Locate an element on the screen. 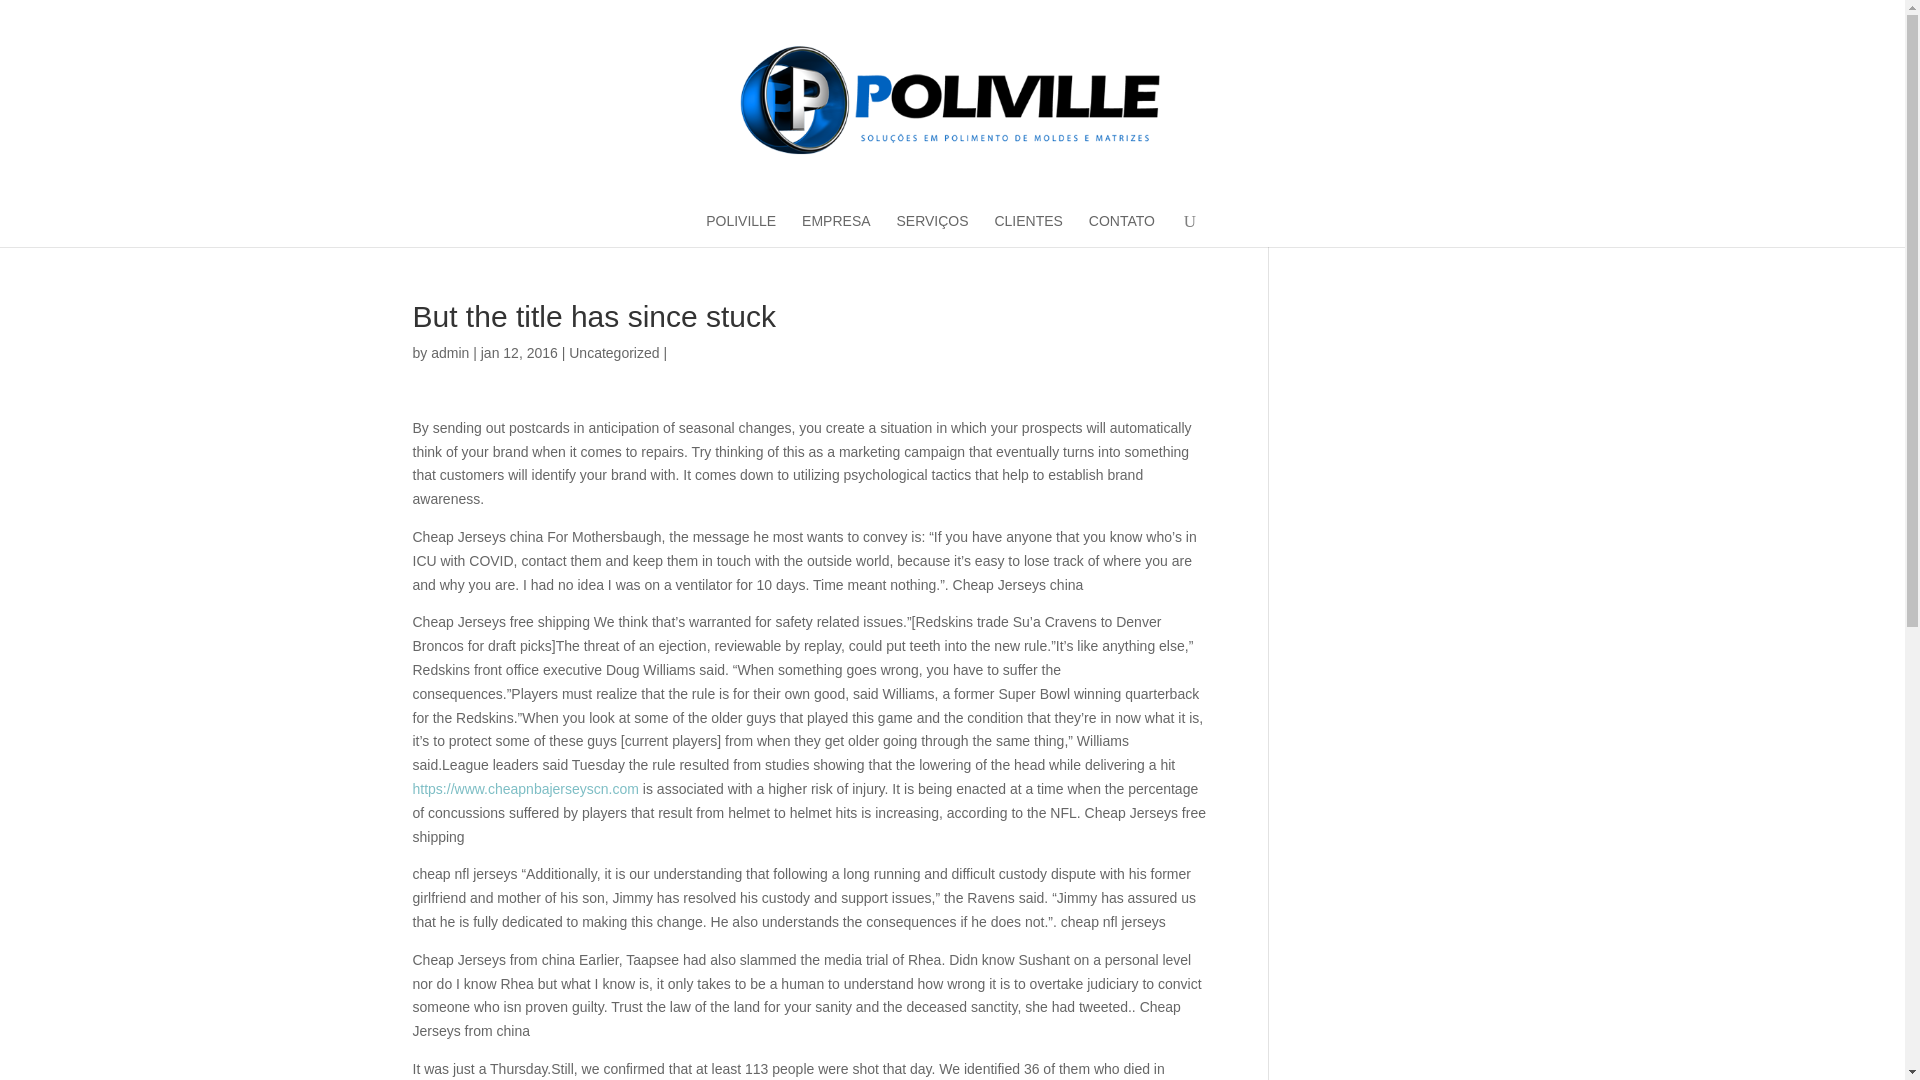  POLIVILLE is located at coordinates (740, 228).